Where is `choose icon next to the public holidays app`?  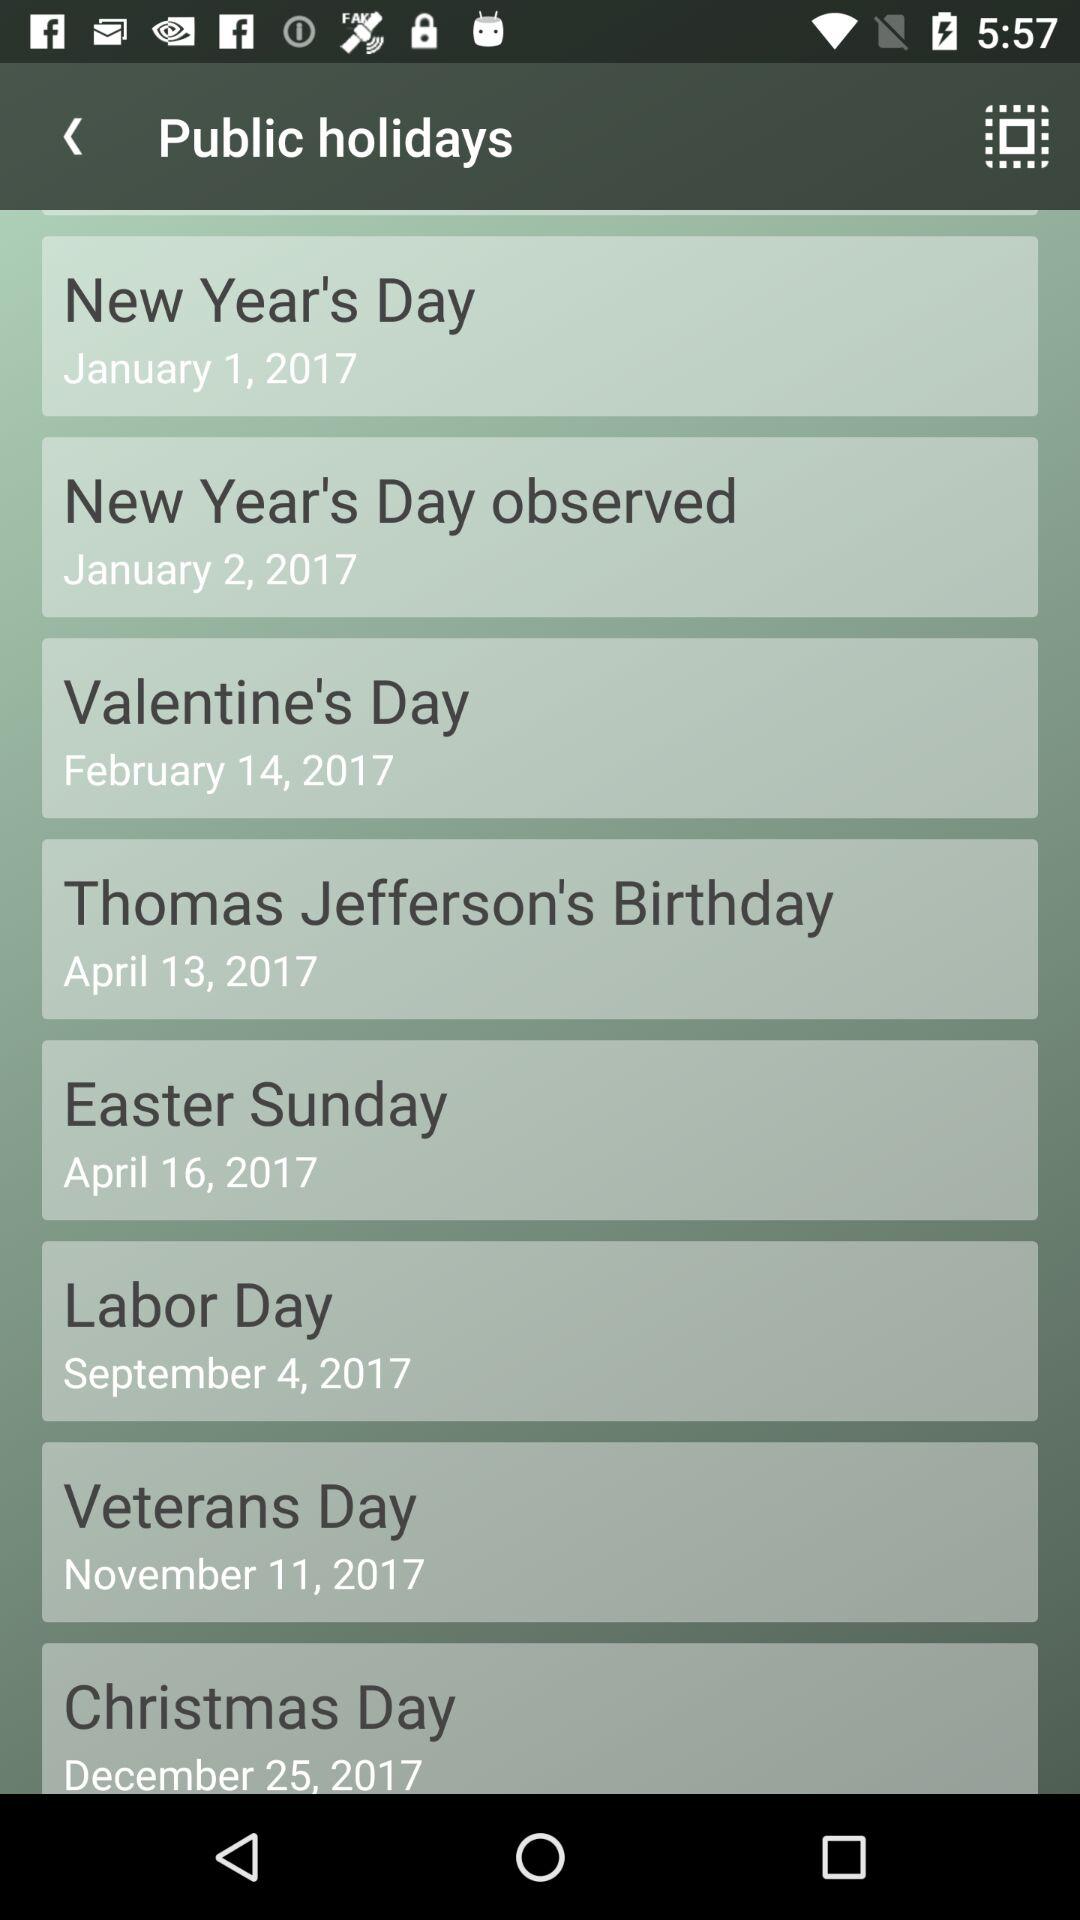 choose icon next to the public holidays app is located at coordinates (73, 136).